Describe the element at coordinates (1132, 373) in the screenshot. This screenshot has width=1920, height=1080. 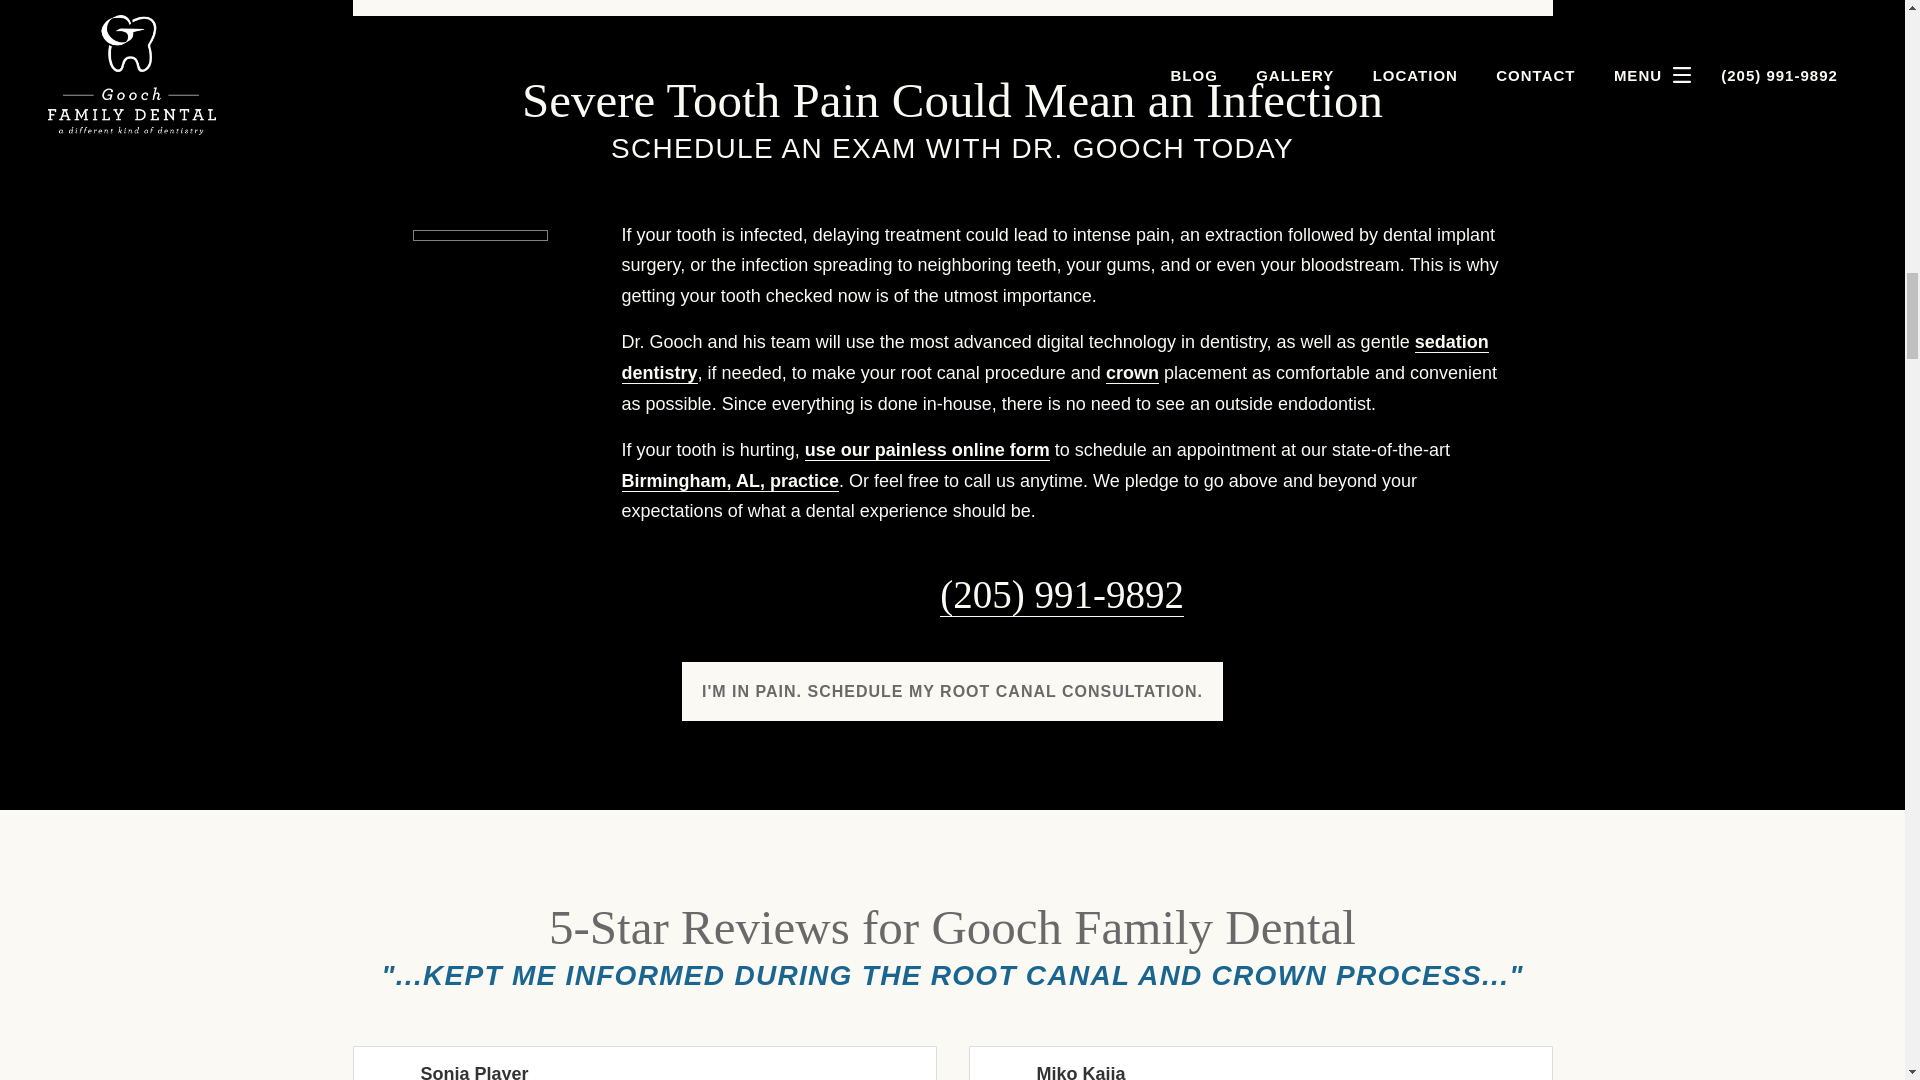
I see `crown` at that location.